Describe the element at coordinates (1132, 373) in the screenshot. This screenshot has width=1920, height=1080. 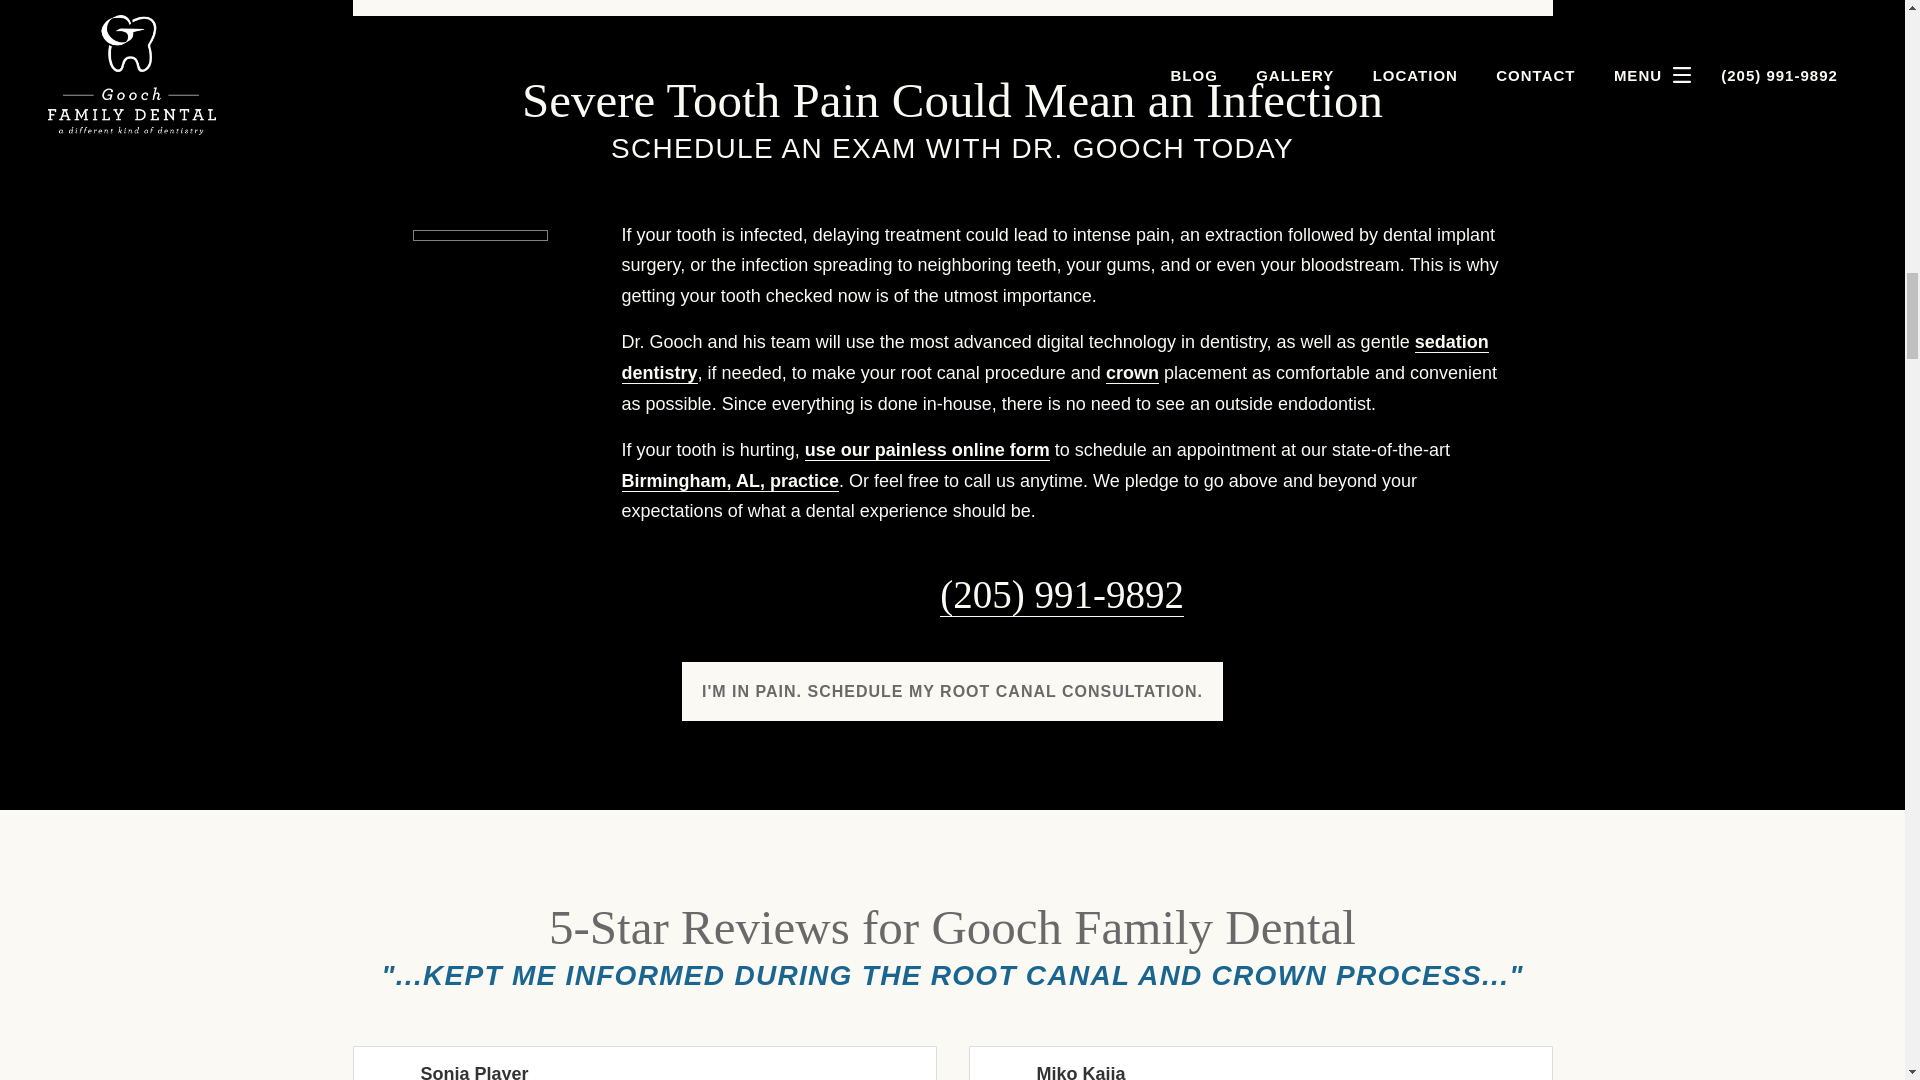
I see `crown` at that location.